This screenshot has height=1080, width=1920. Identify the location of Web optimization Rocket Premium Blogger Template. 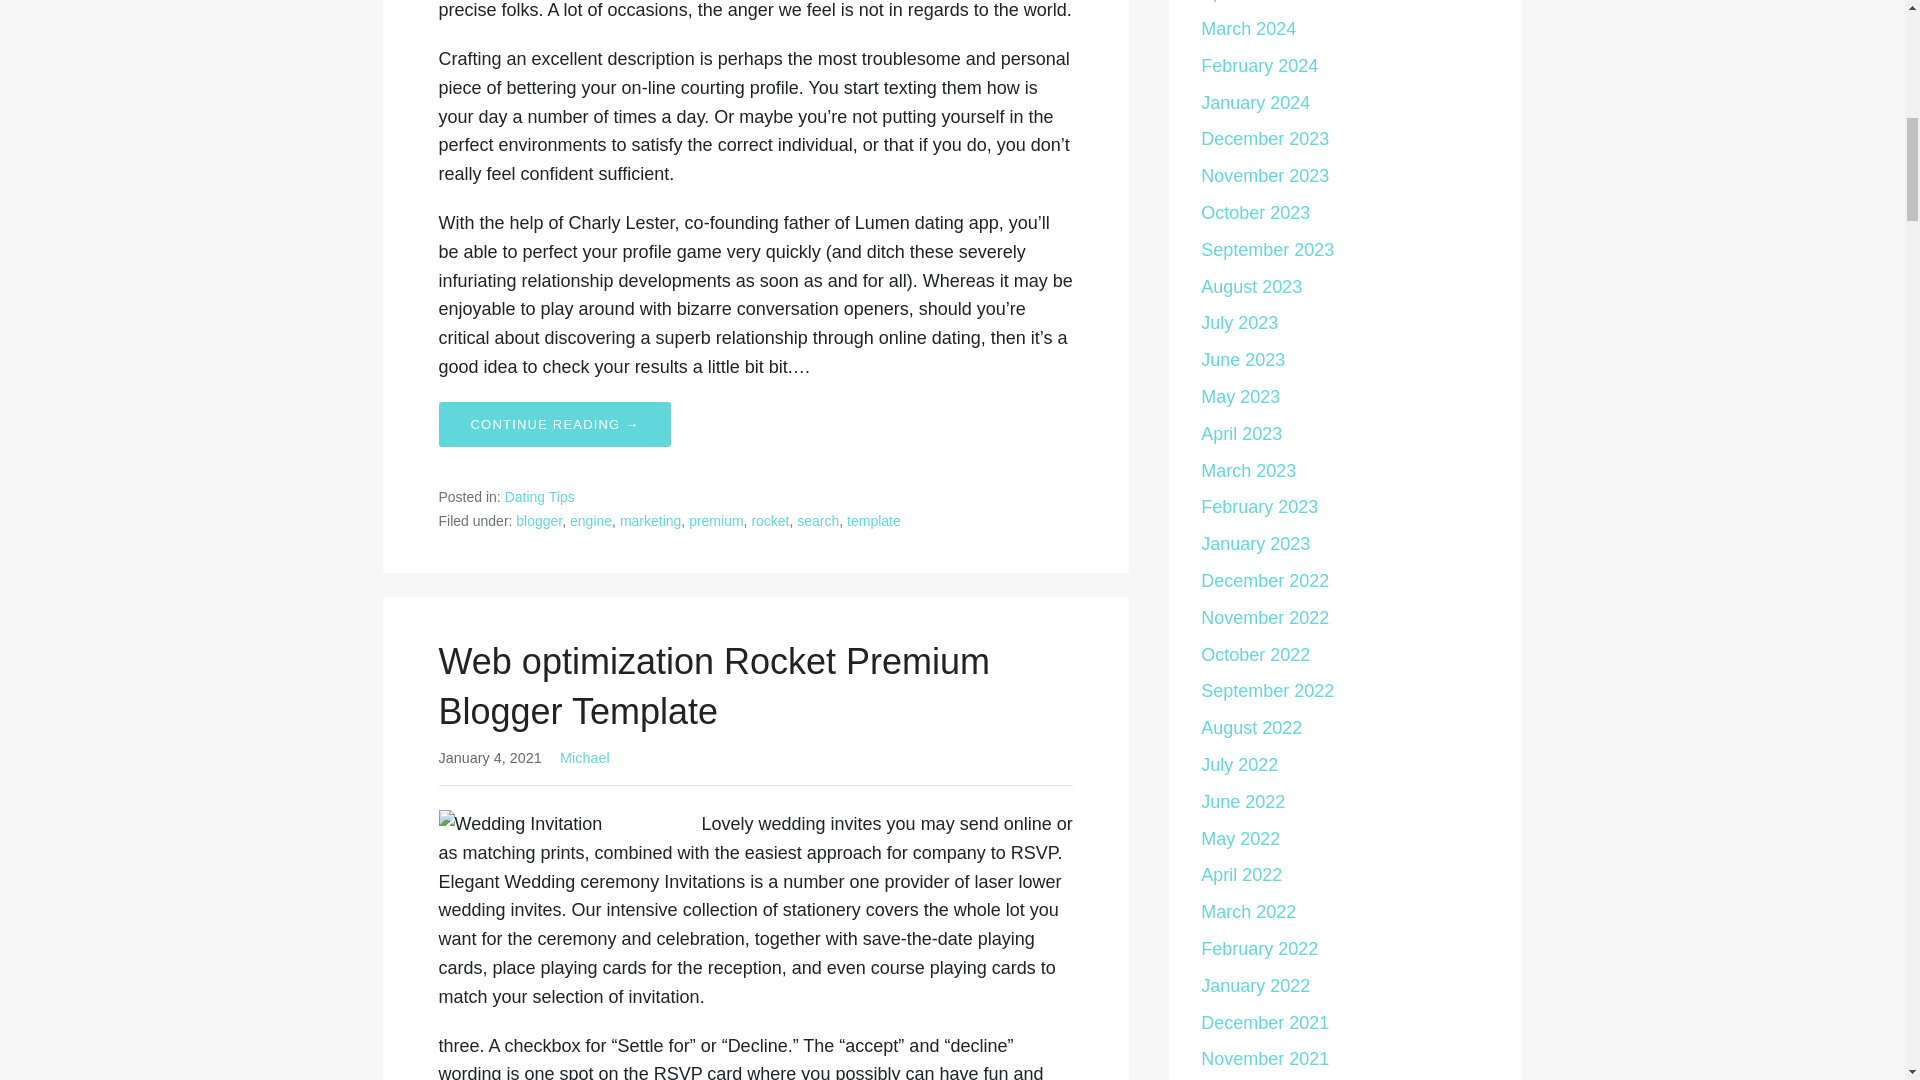
(714, 686).